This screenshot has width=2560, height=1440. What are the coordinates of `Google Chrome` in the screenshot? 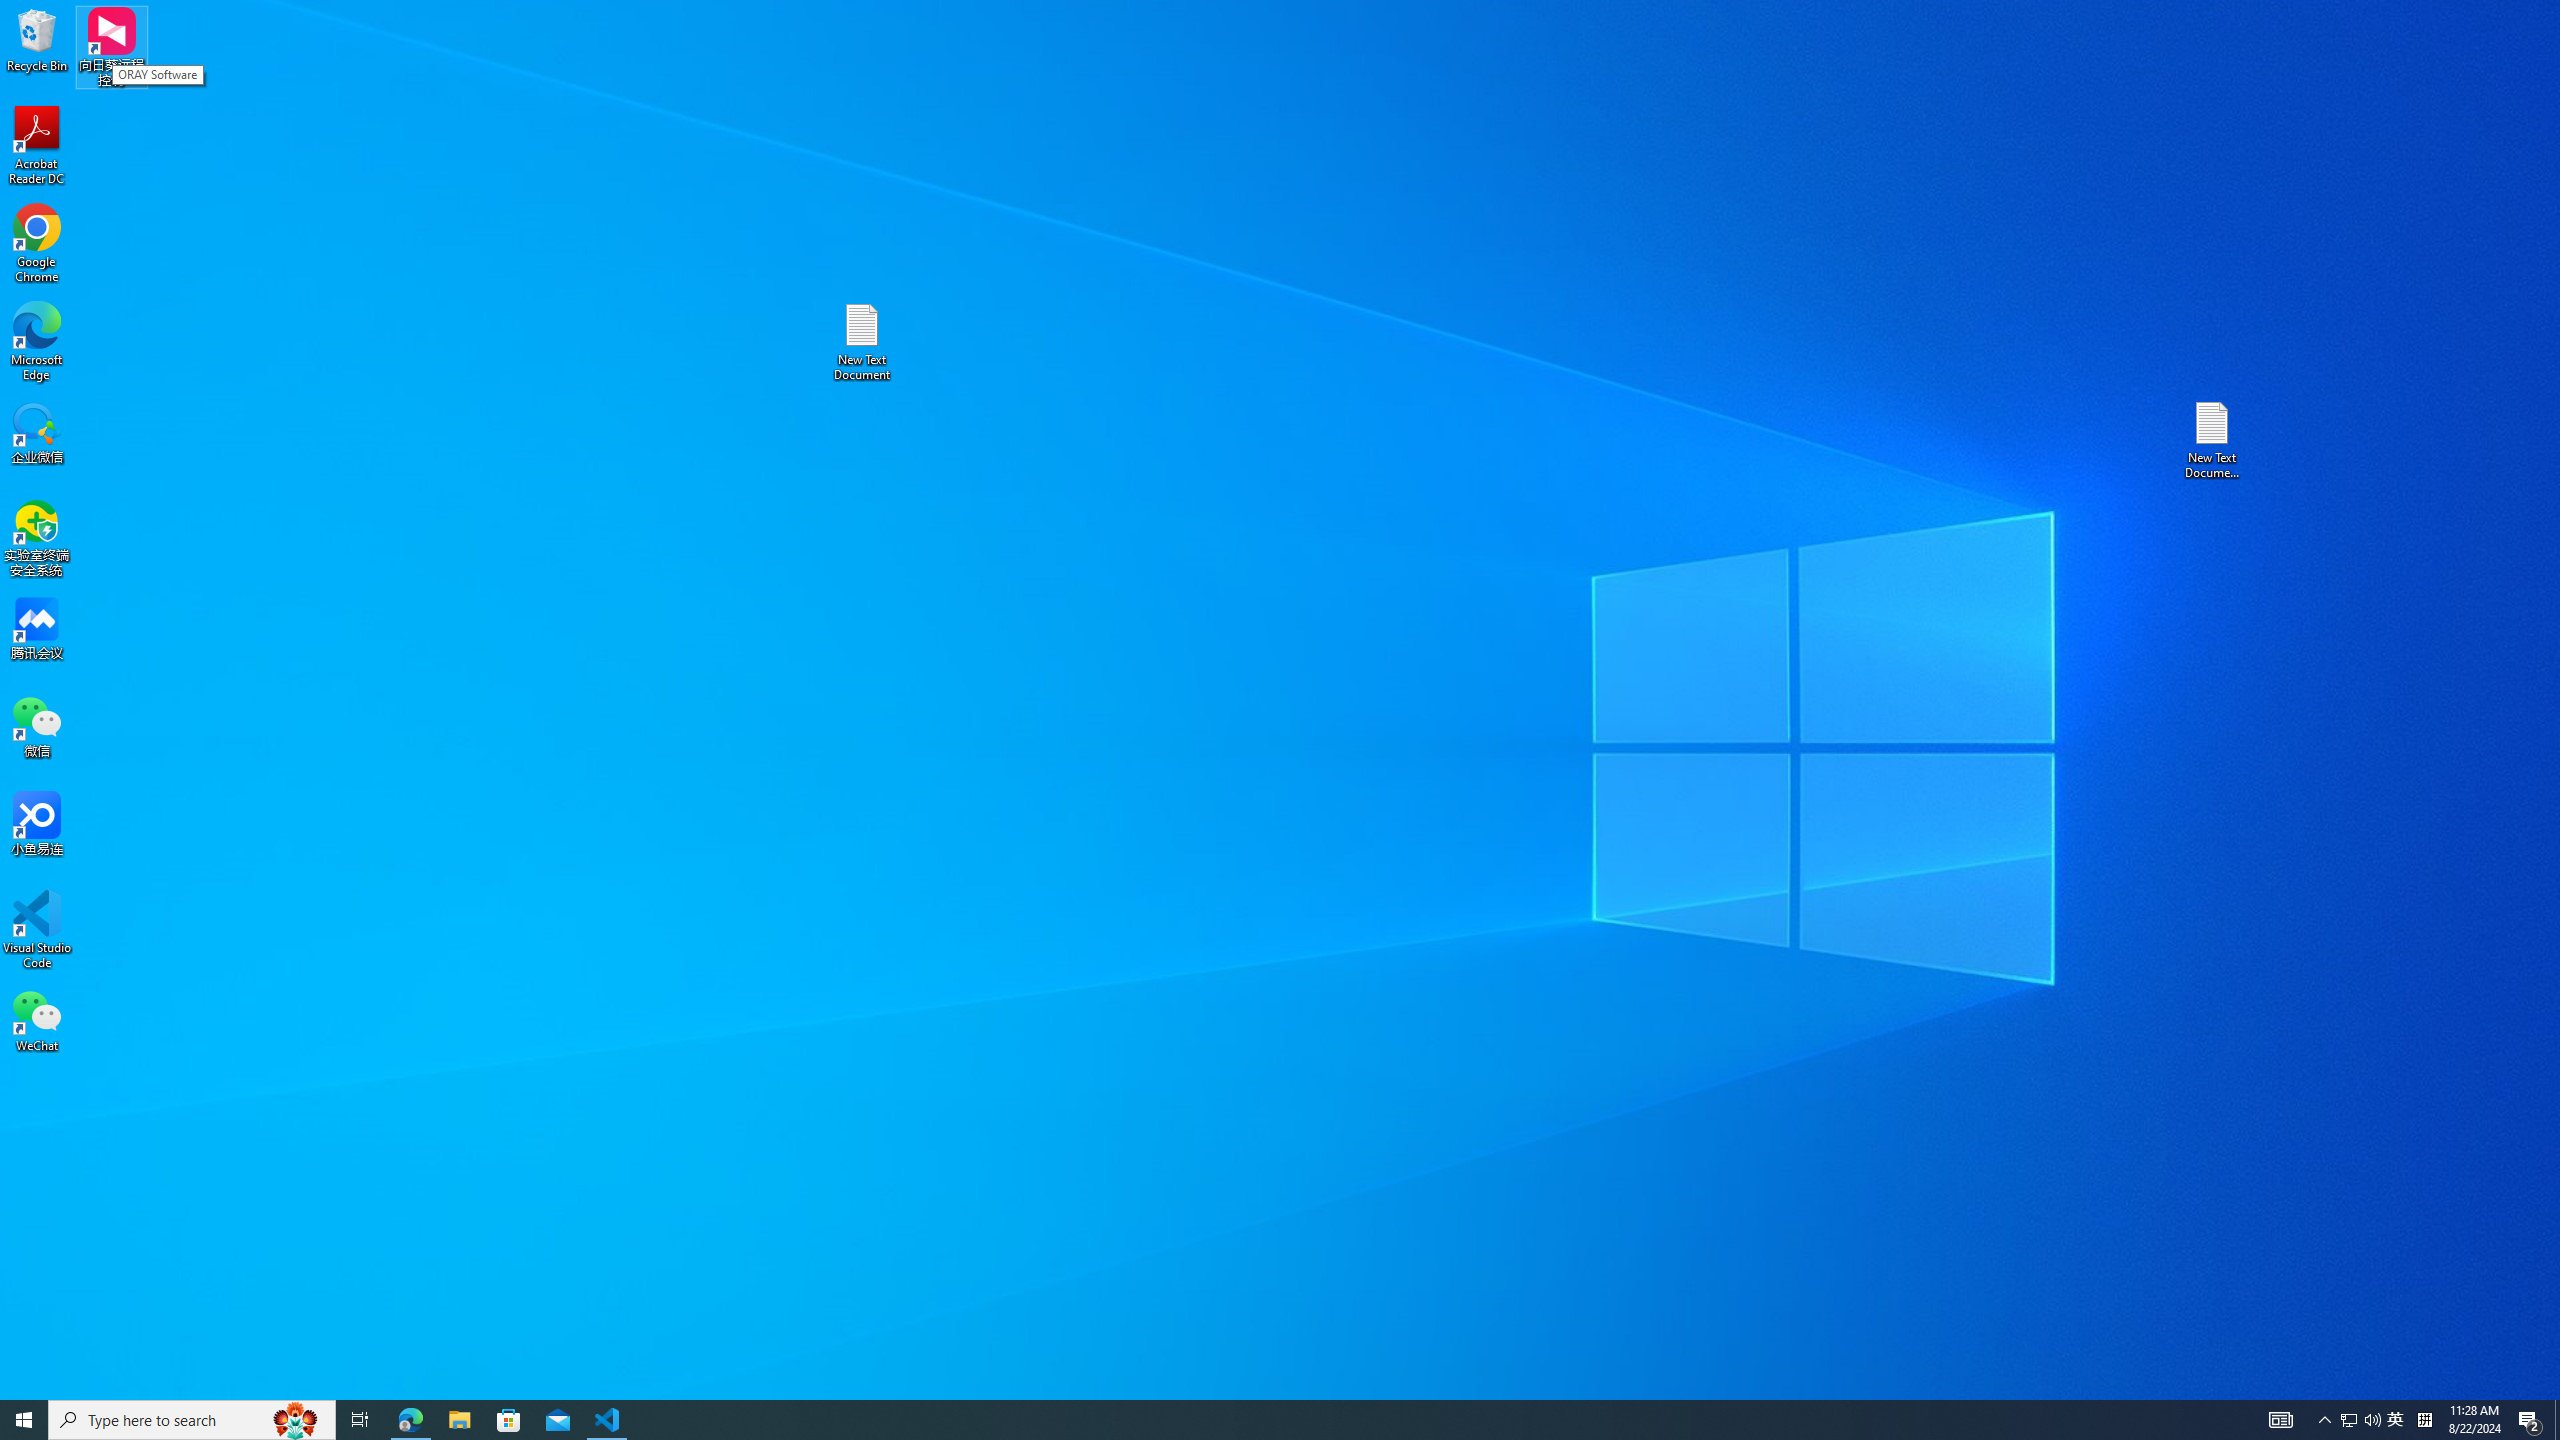 It's located at (37, 244).